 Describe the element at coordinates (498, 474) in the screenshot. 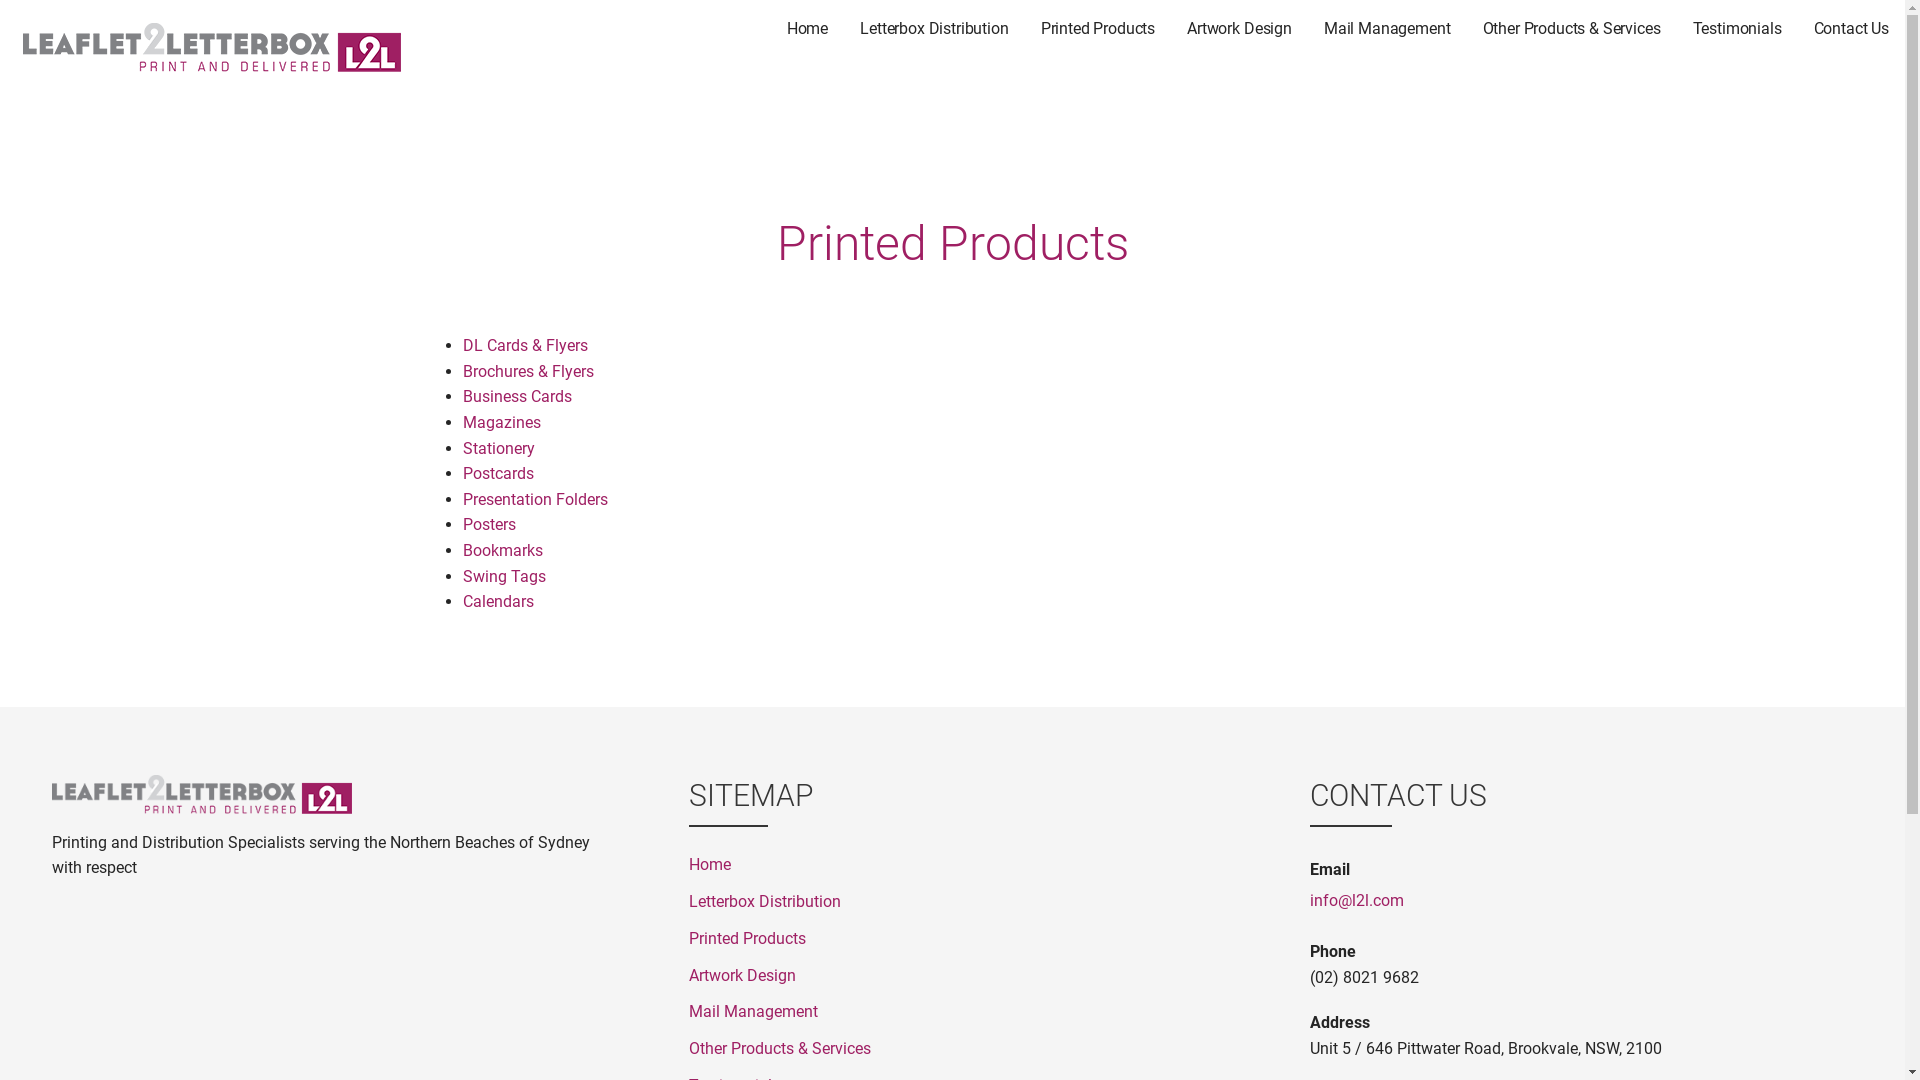

I see `Postcards` at that location.